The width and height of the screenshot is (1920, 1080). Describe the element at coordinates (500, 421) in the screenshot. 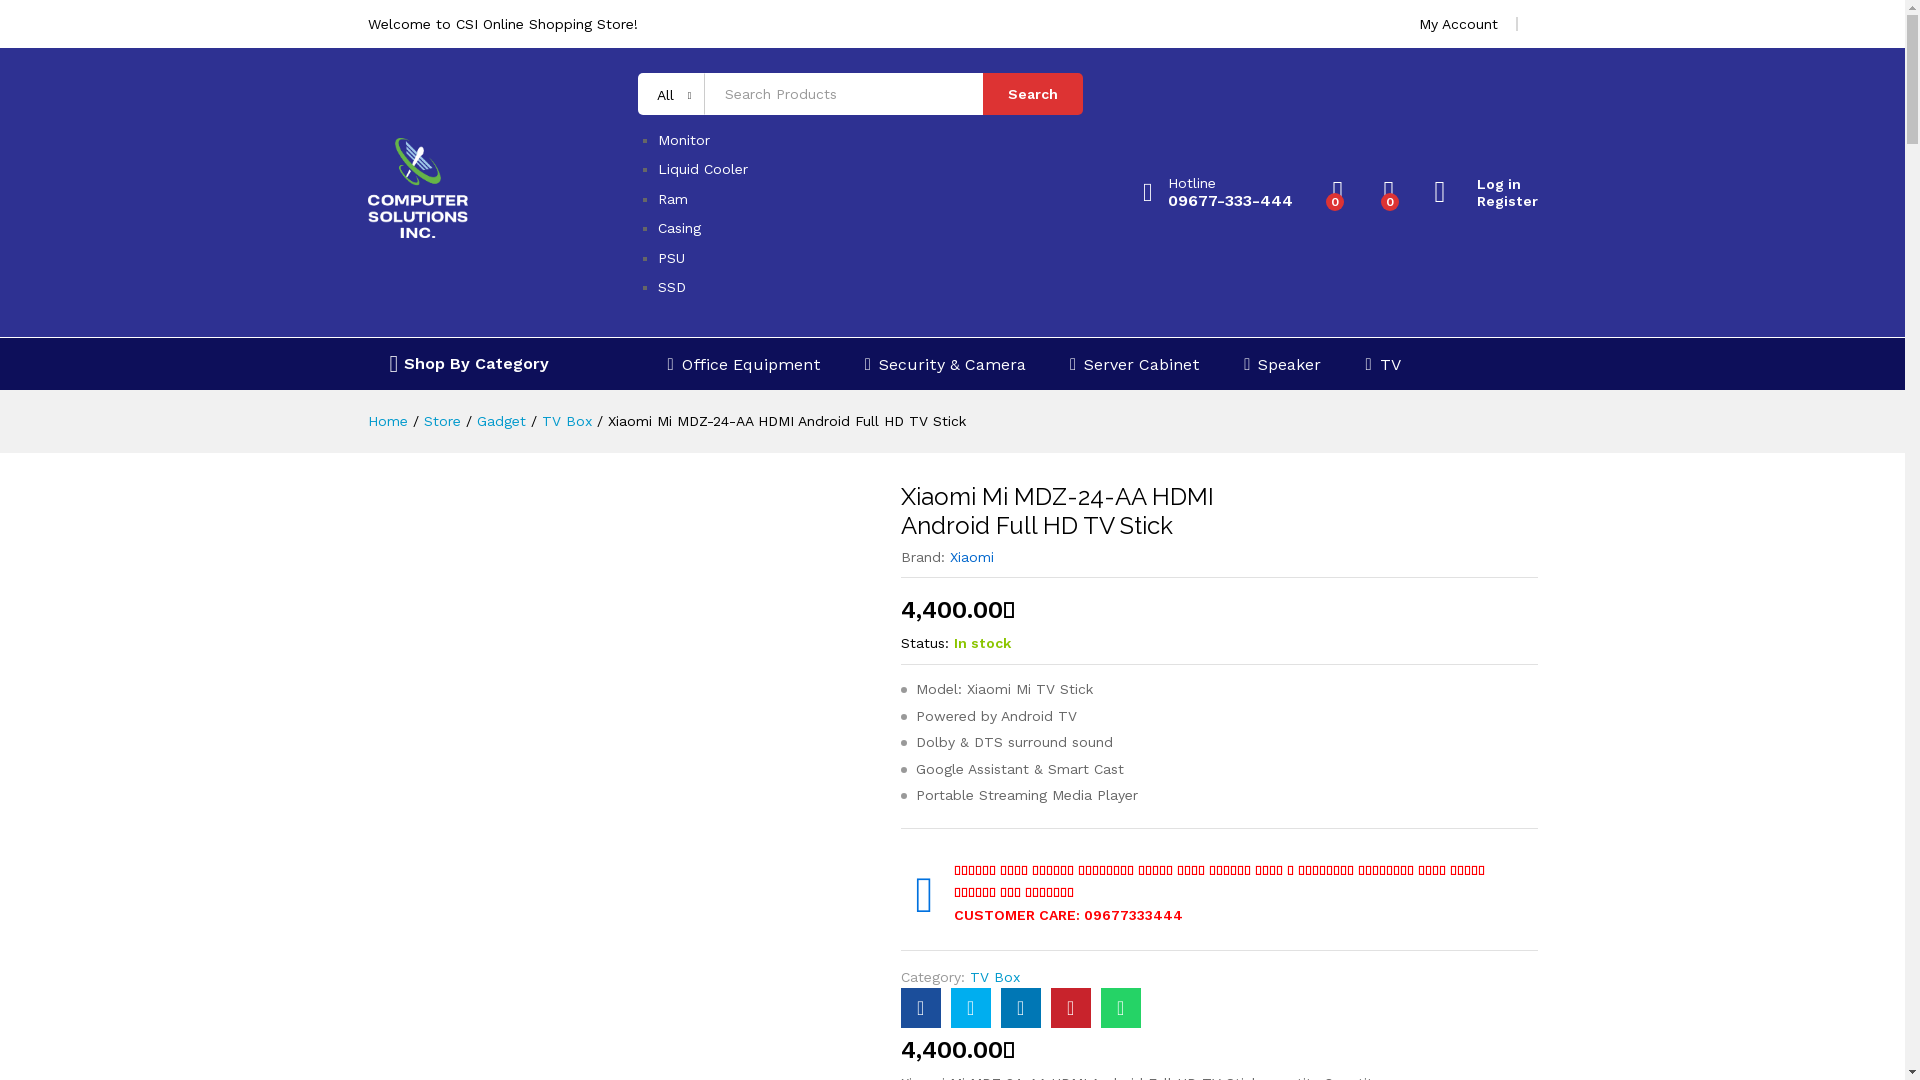

I see `Gadget` at that location.